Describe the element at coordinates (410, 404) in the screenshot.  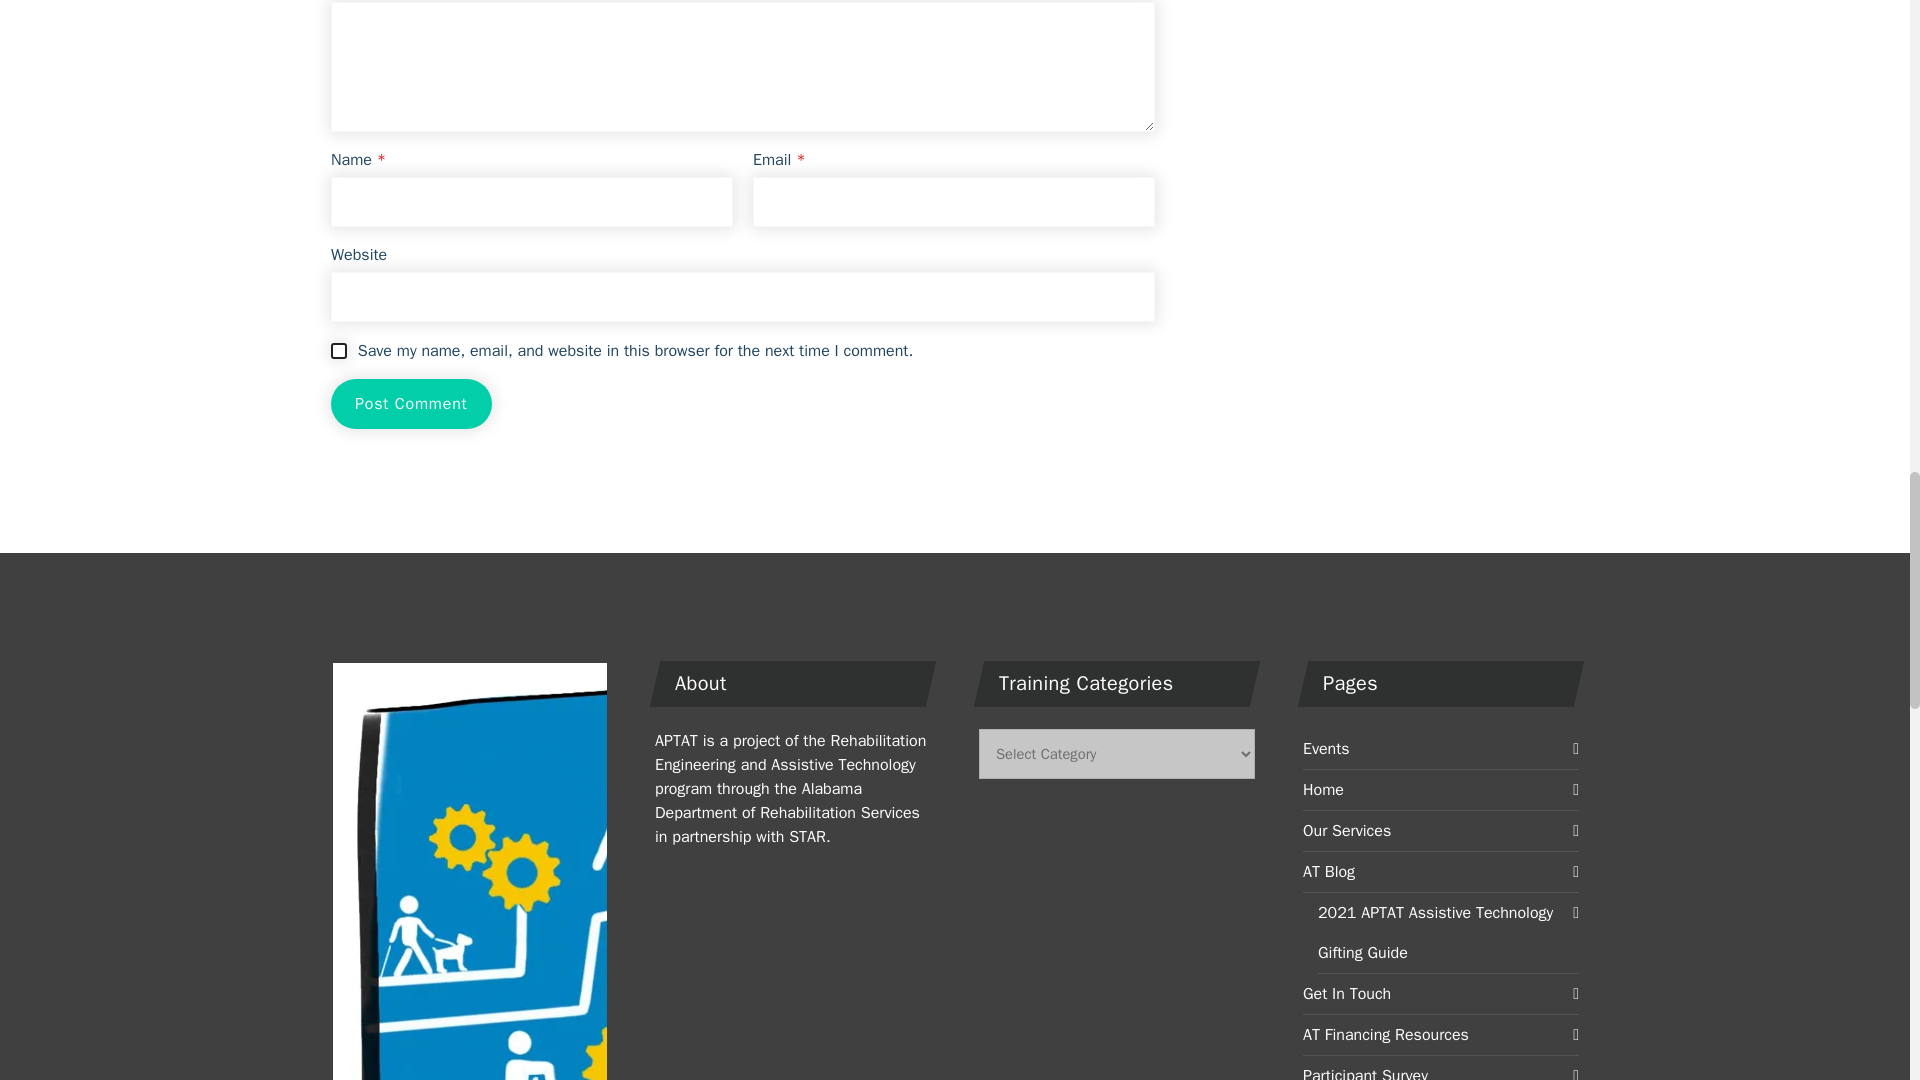
I see `Post Comment` at that location.